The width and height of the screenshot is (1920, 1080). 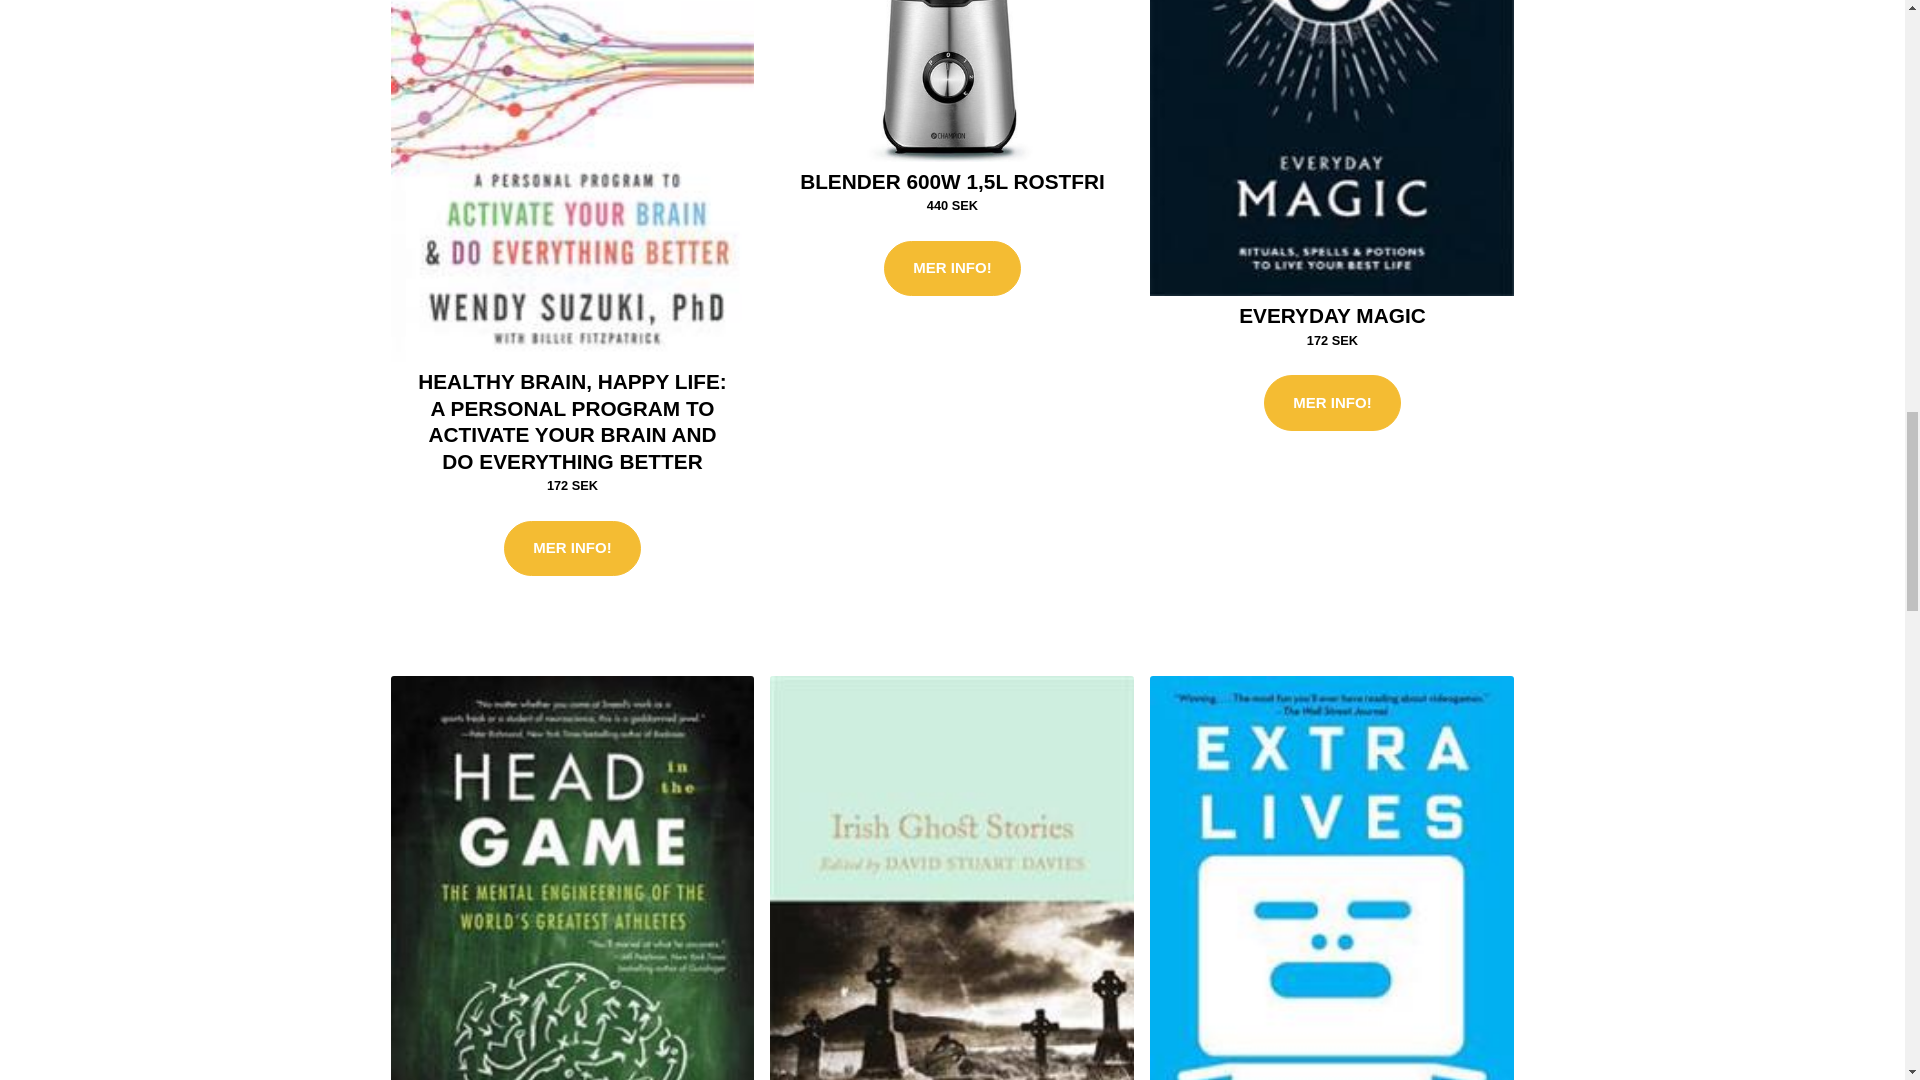 What do you see at coordinates (571, 548) in the screenshot?
I see `MER INFO!` at bounding box center [571, 548].